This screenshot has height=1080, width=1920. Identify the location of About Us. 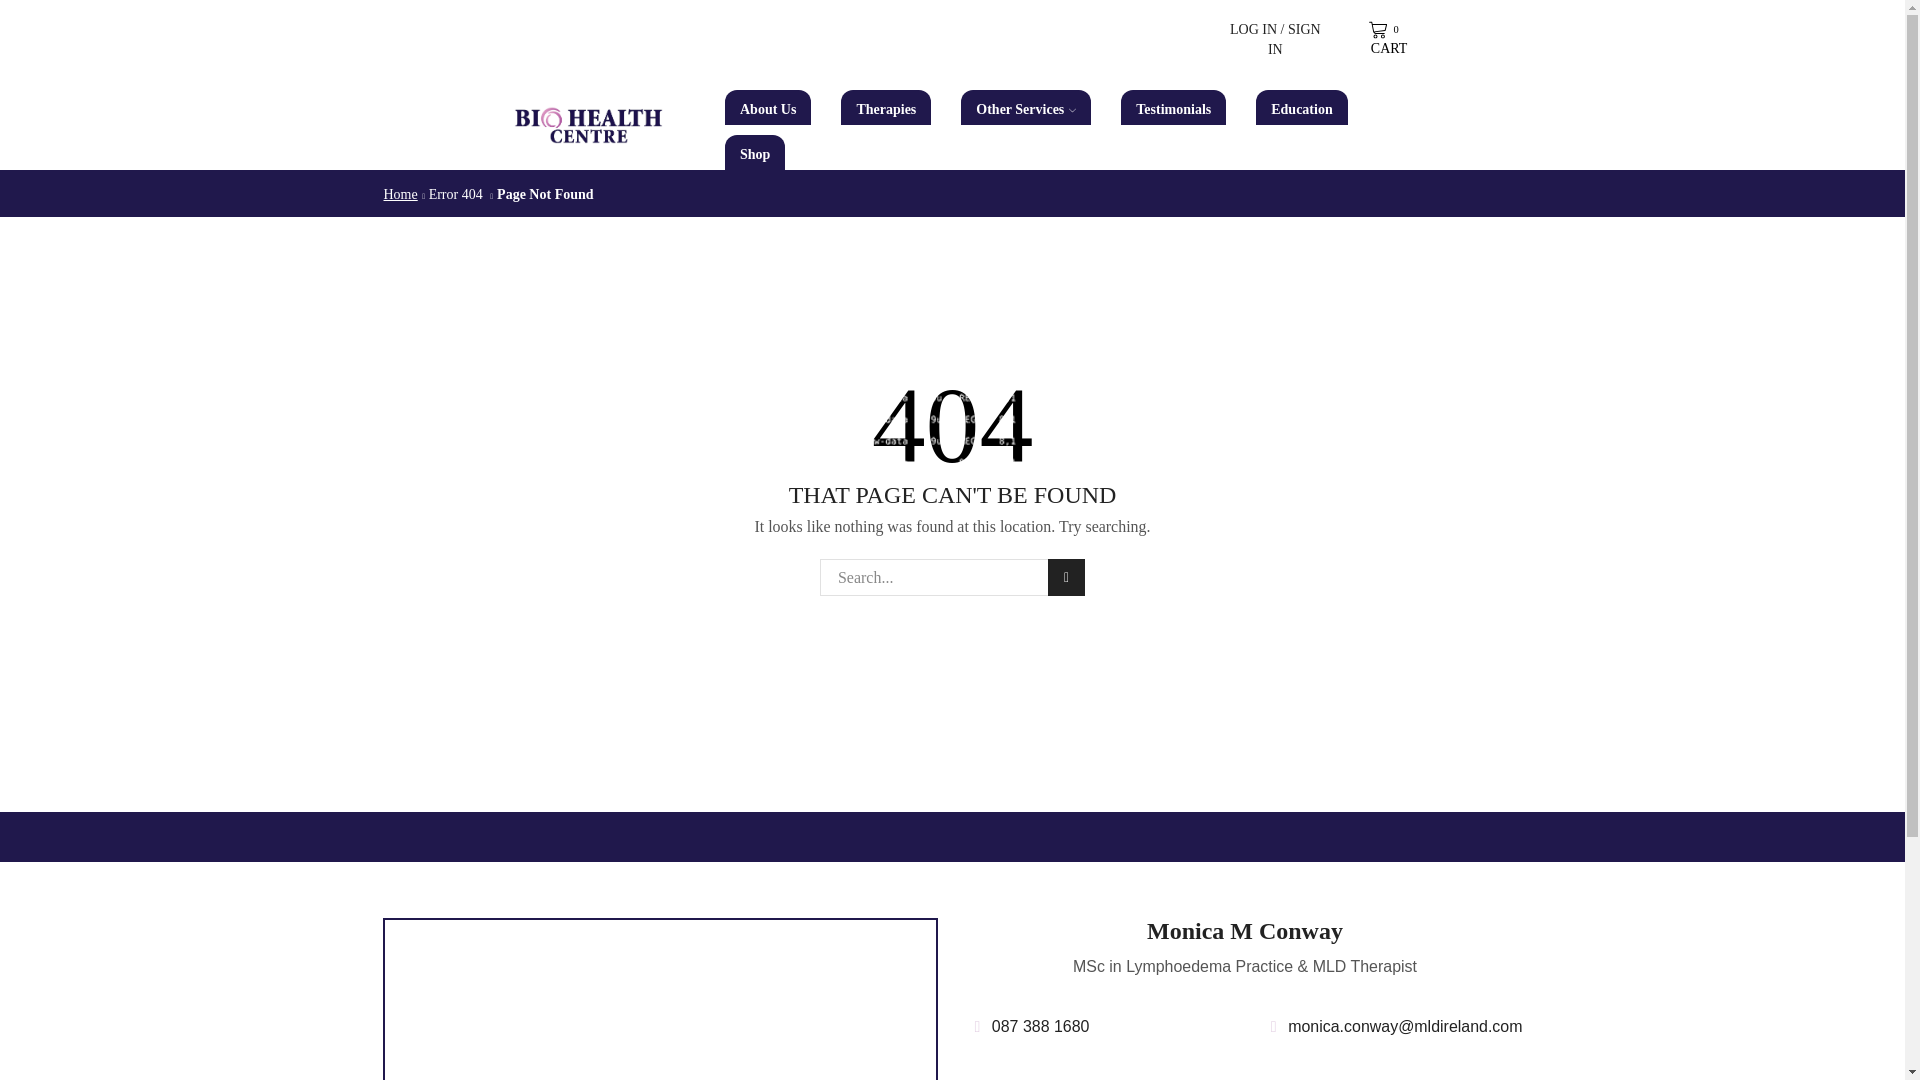
(755, 152).